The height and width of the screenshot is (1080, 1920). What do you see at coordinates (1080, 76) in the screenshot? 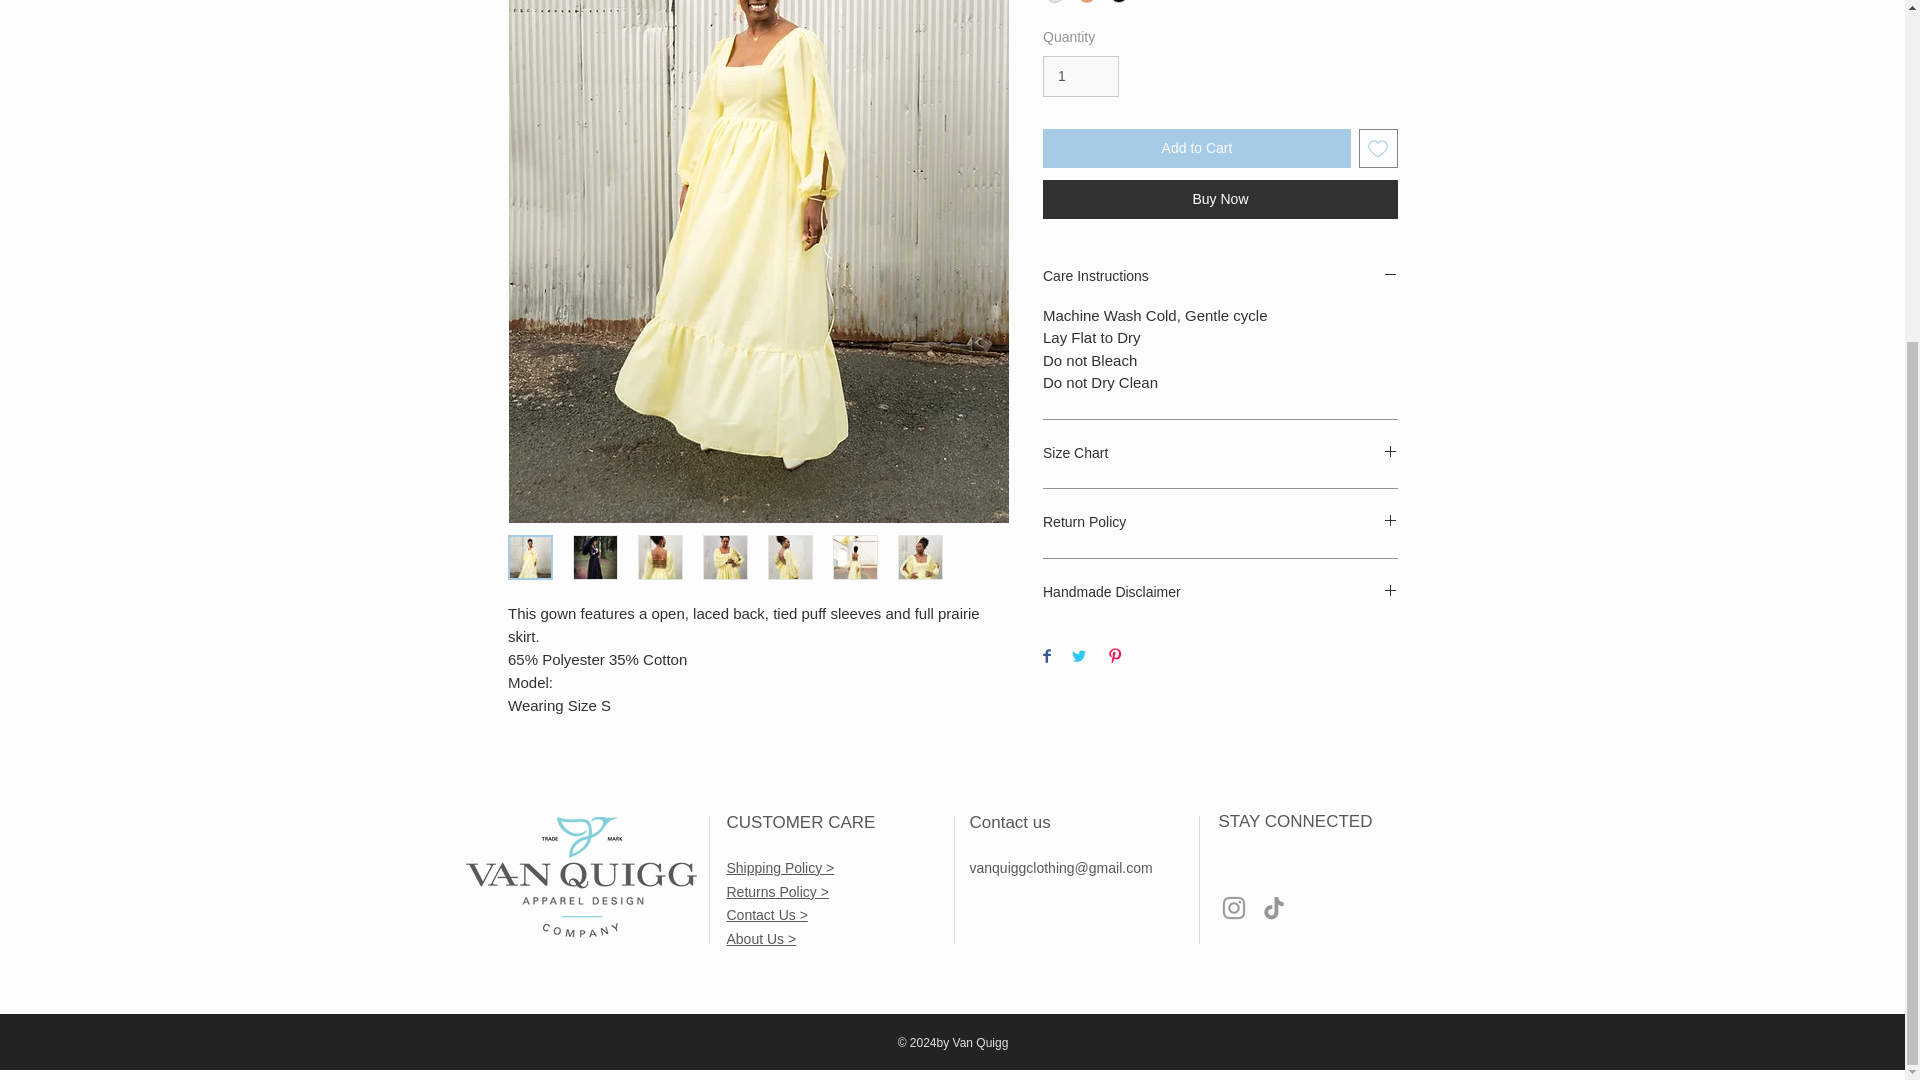
I see `1` at bounding box center [1080, 76].